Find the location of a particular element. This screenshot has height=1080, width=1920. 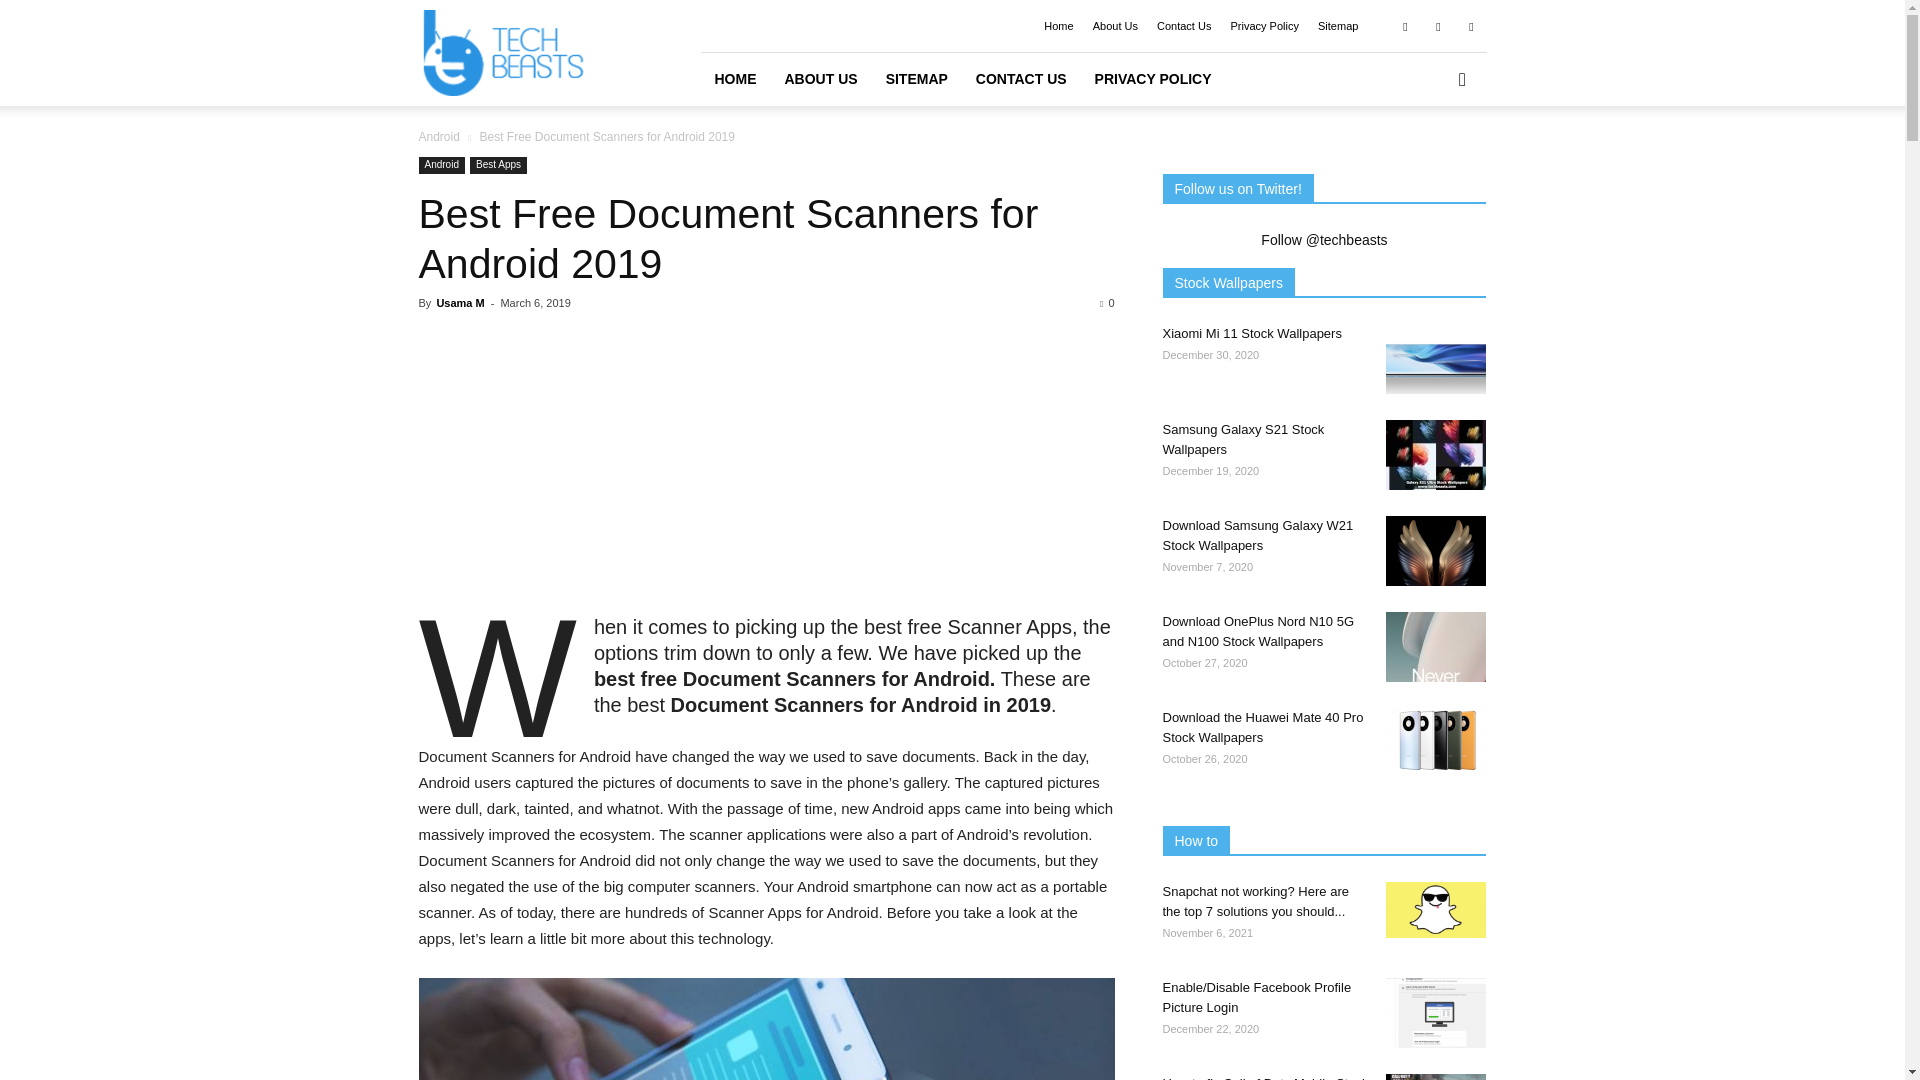

Home is located at coordinates (1058, 26).